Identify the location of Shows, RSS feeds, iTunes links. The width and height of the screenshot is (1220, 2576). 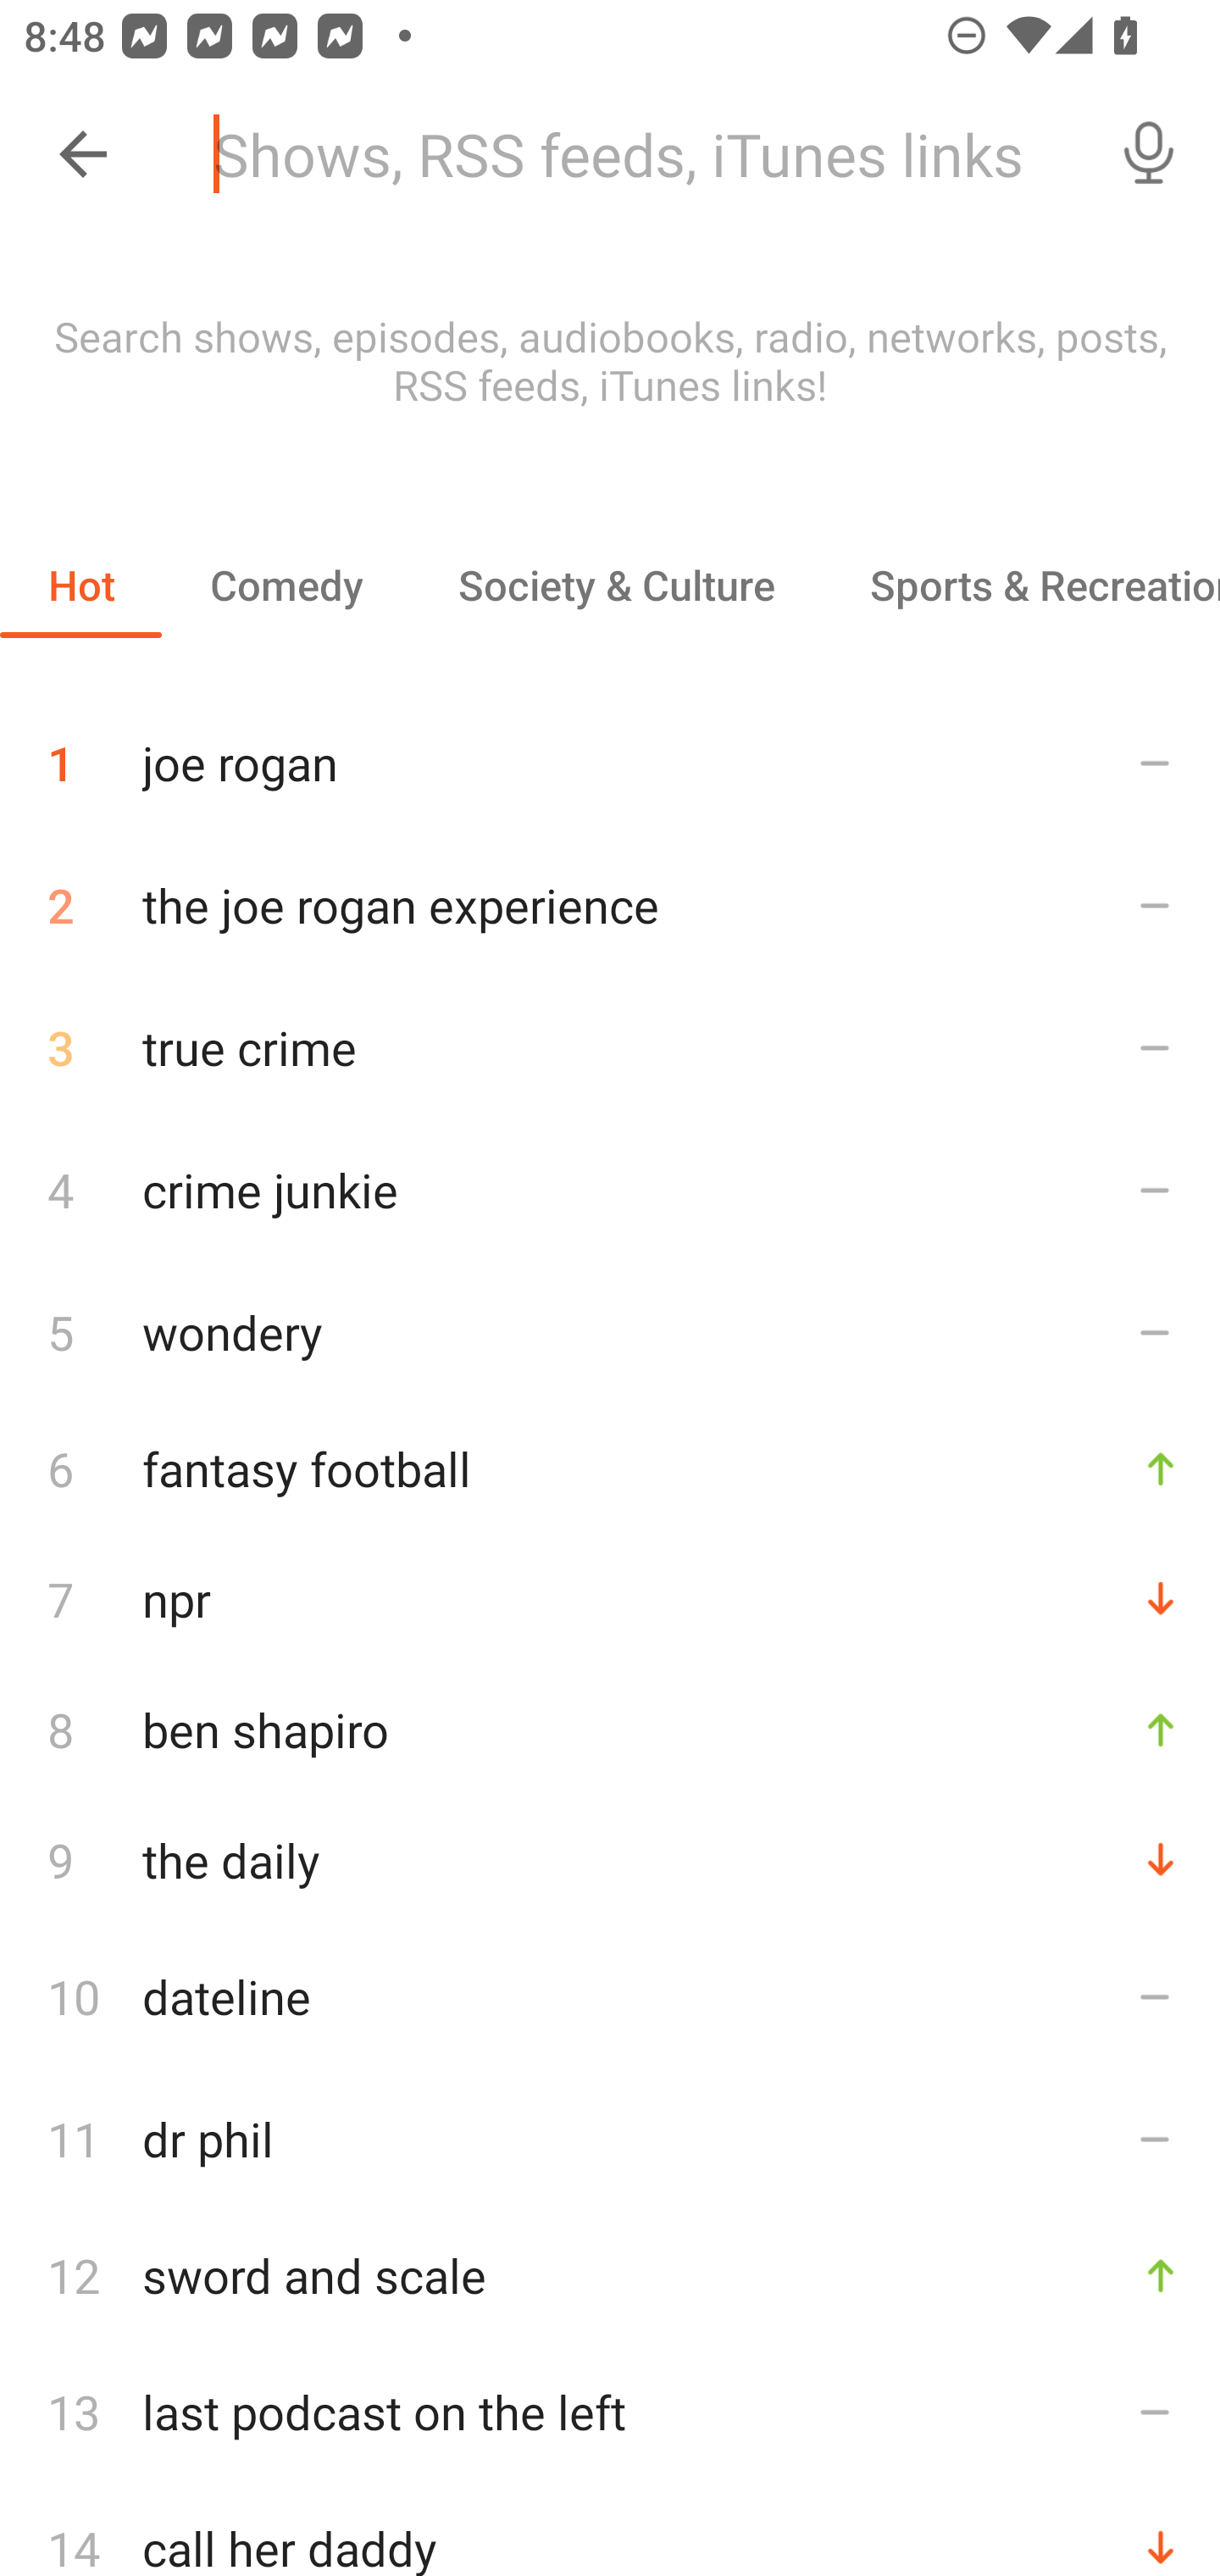
(634, 154).